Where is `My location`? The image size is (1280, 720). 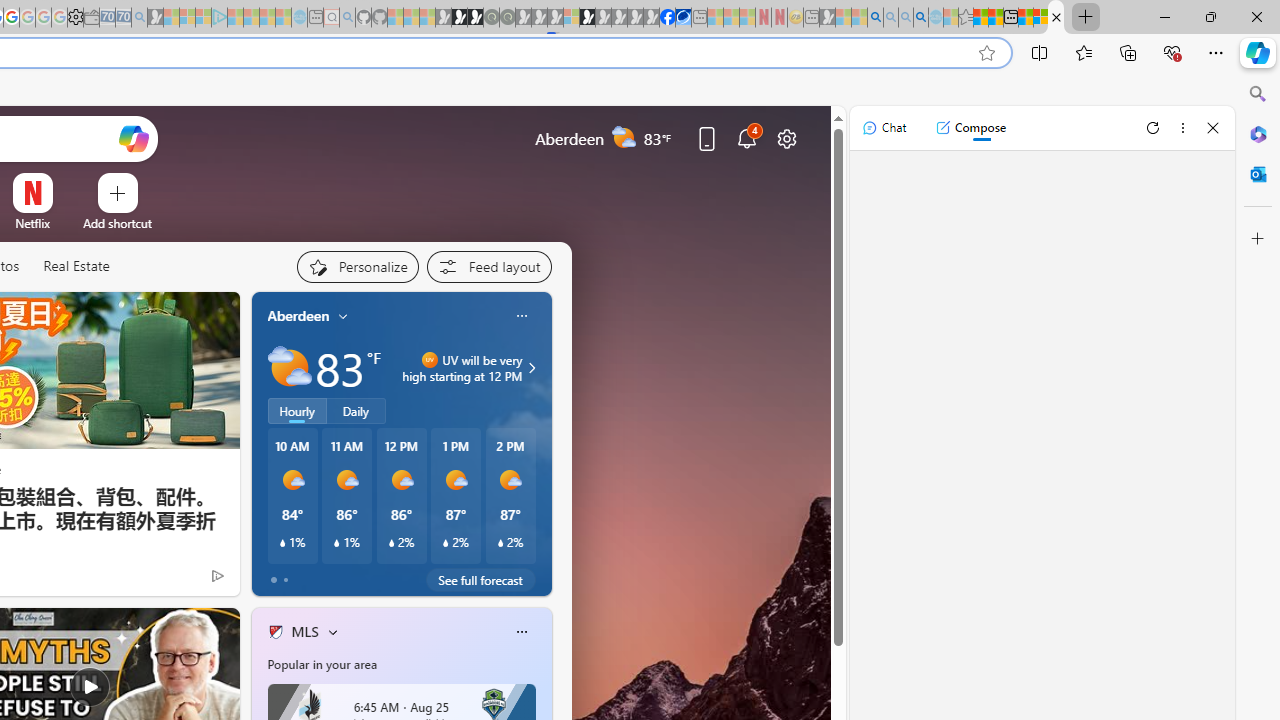
My location is located at coordinates (343, 316).